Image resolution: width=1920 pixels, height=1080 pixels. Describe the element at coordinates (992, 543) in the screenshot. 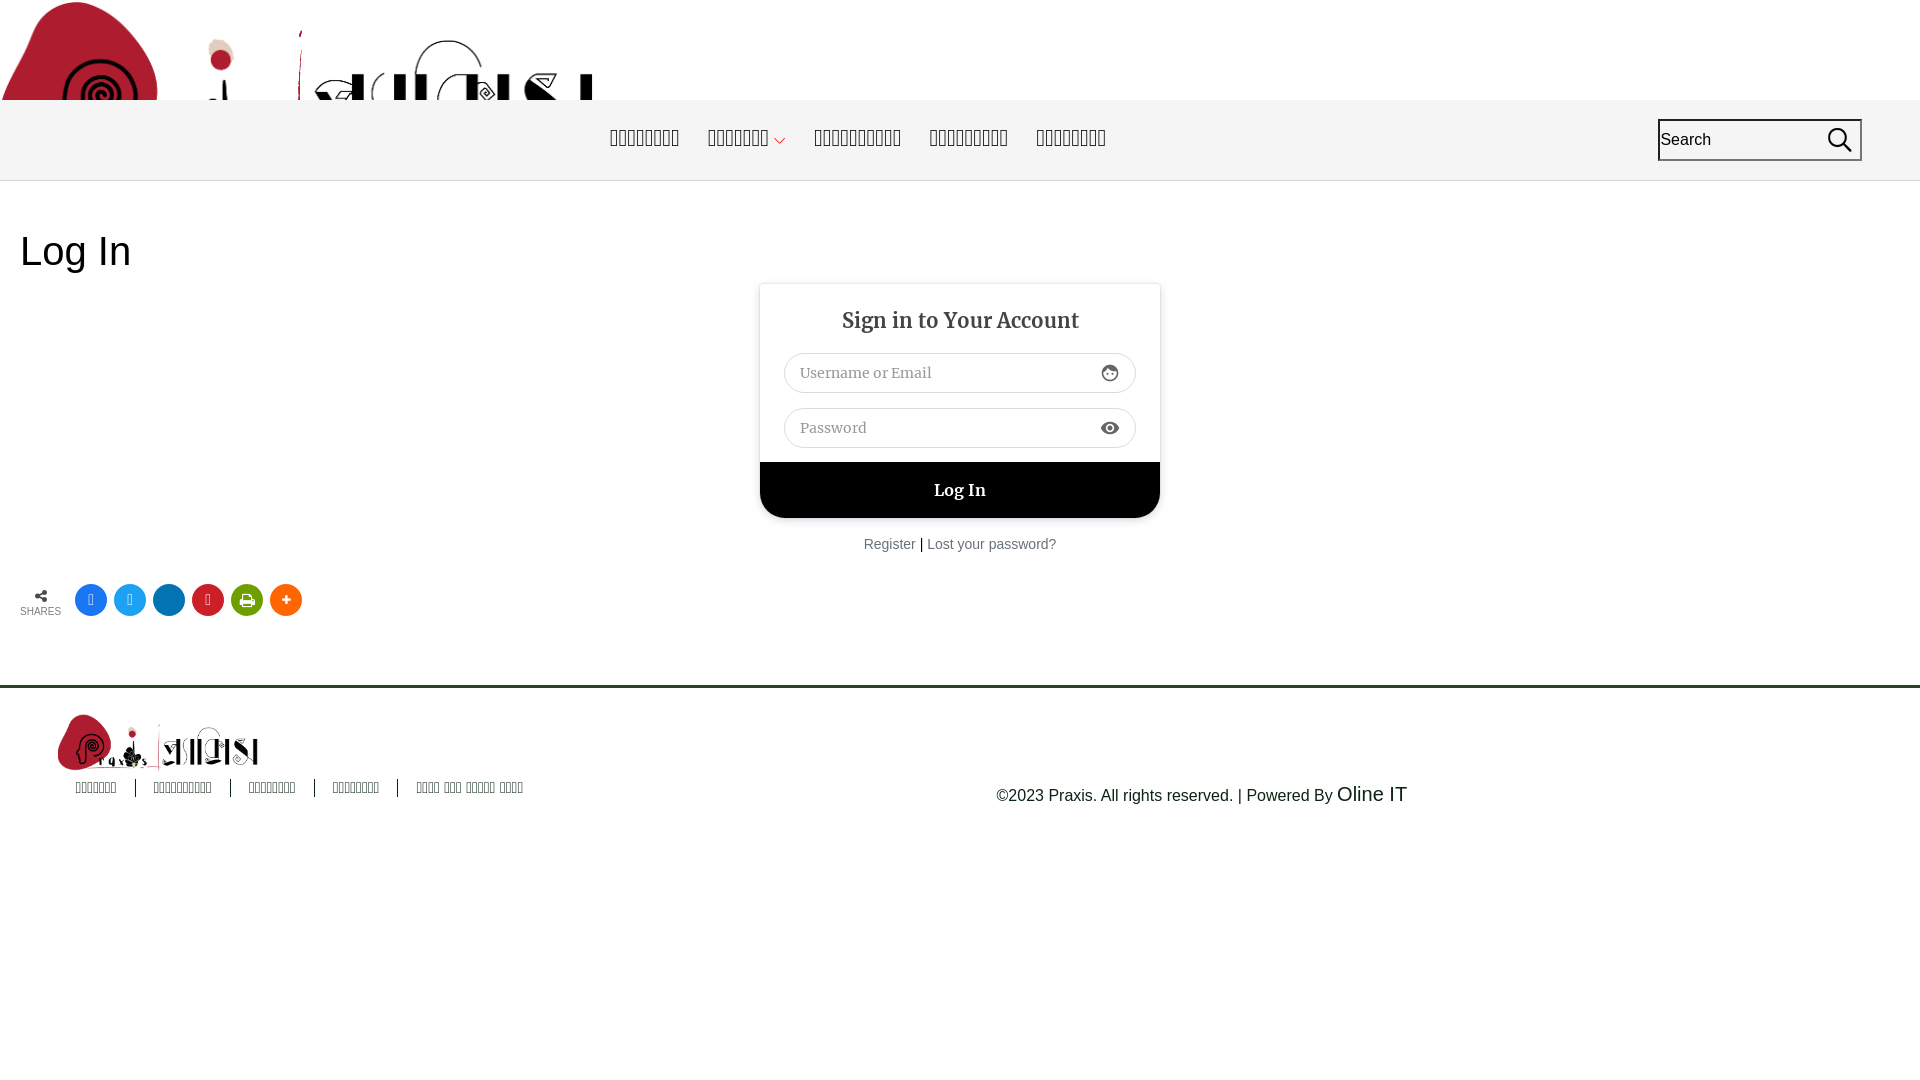

I see `Lost your password?` at that location.